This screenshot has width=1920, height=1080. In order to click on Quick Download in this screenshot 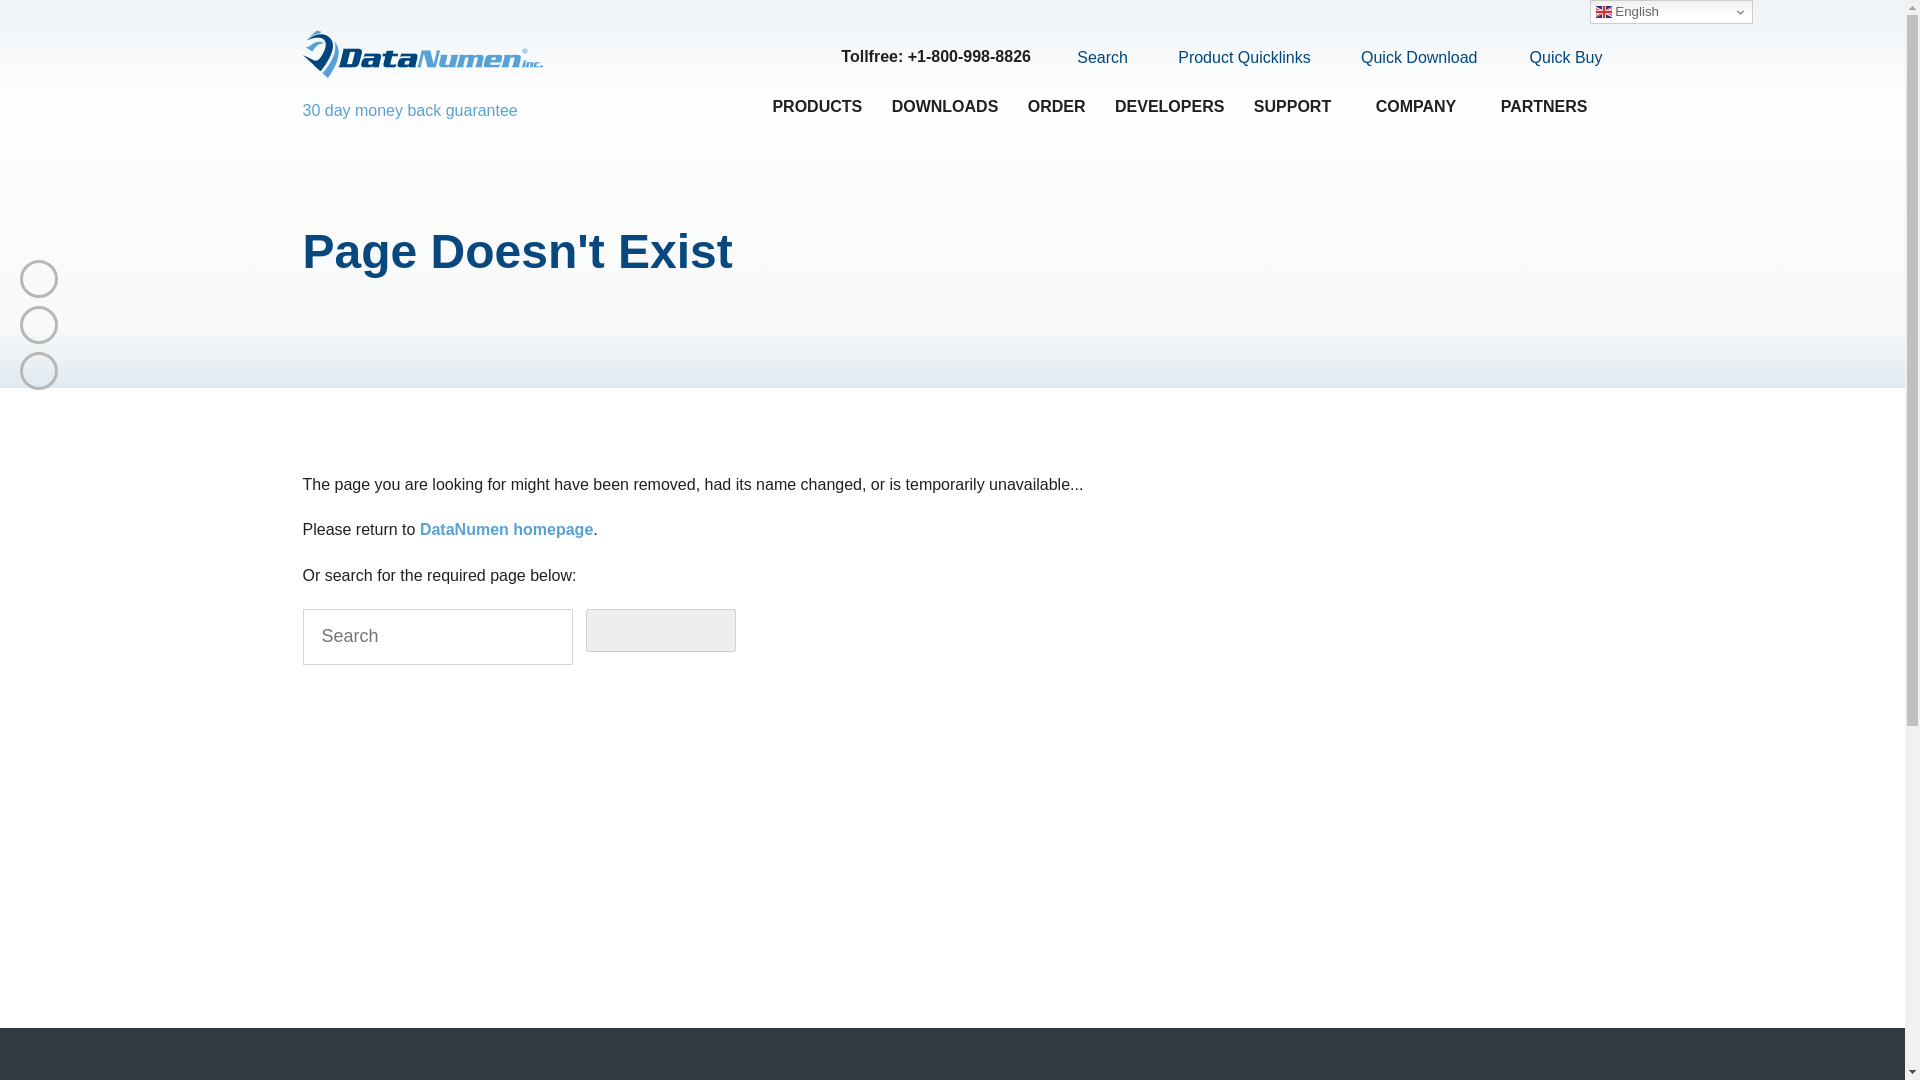, I will do `click(1407, 58)`.